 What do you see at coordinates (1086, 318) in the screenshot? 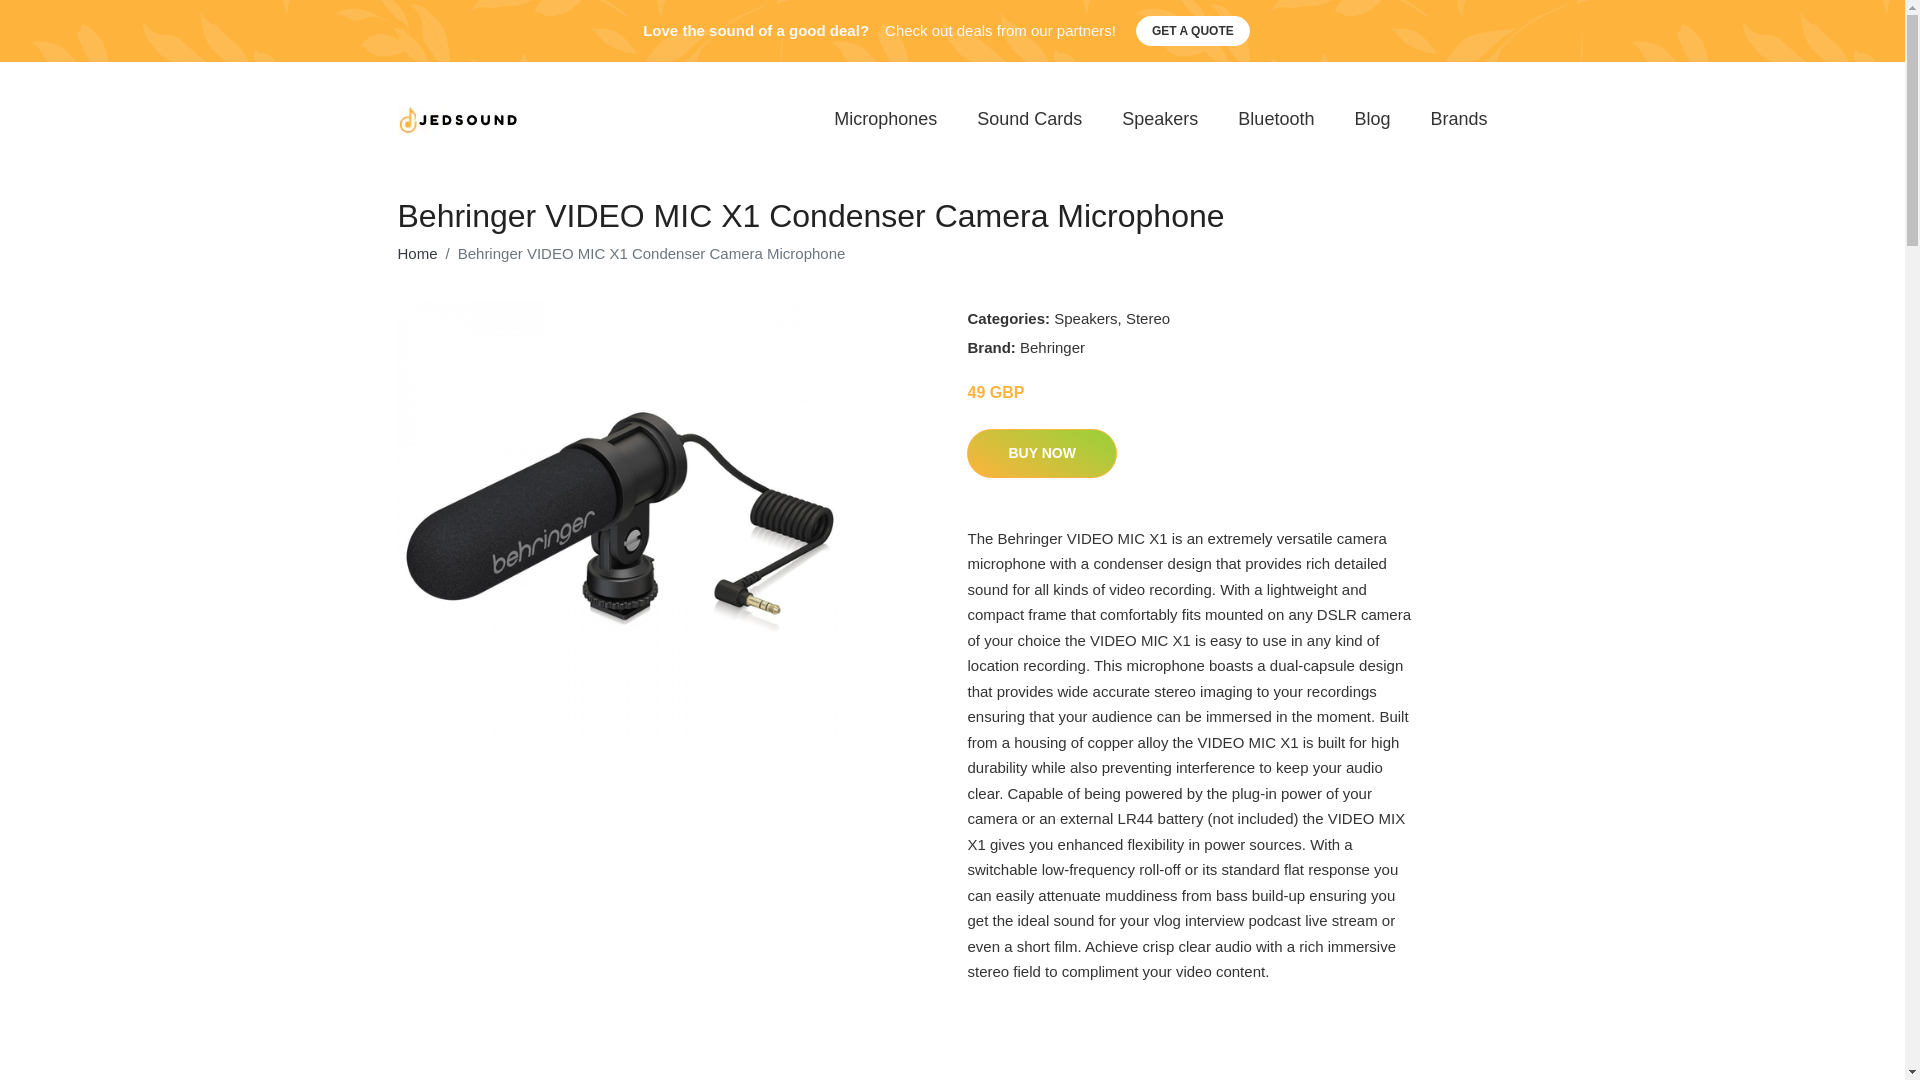
I see `Speakers` at bounding box center [1086, 318].